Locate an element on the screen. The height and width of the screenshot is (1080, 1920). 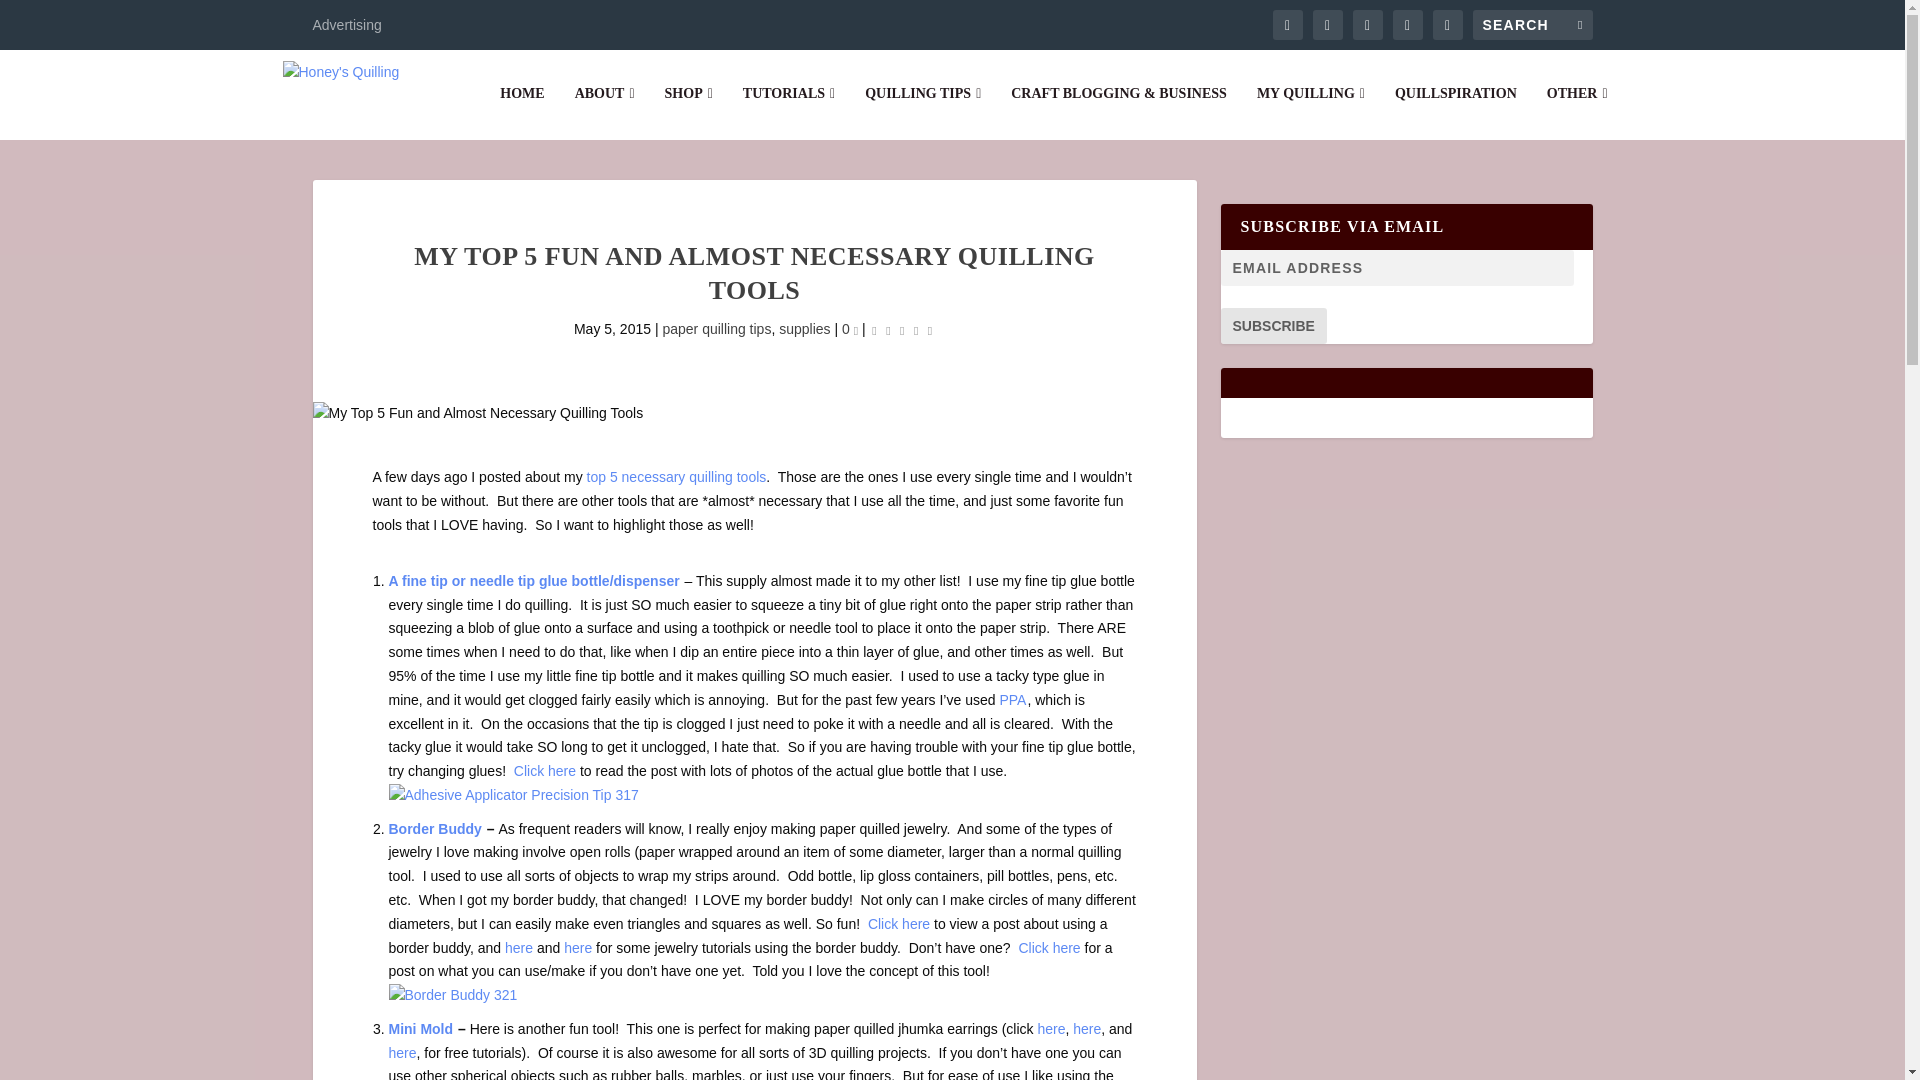
ABOUT is located at coordinates (604, 113).